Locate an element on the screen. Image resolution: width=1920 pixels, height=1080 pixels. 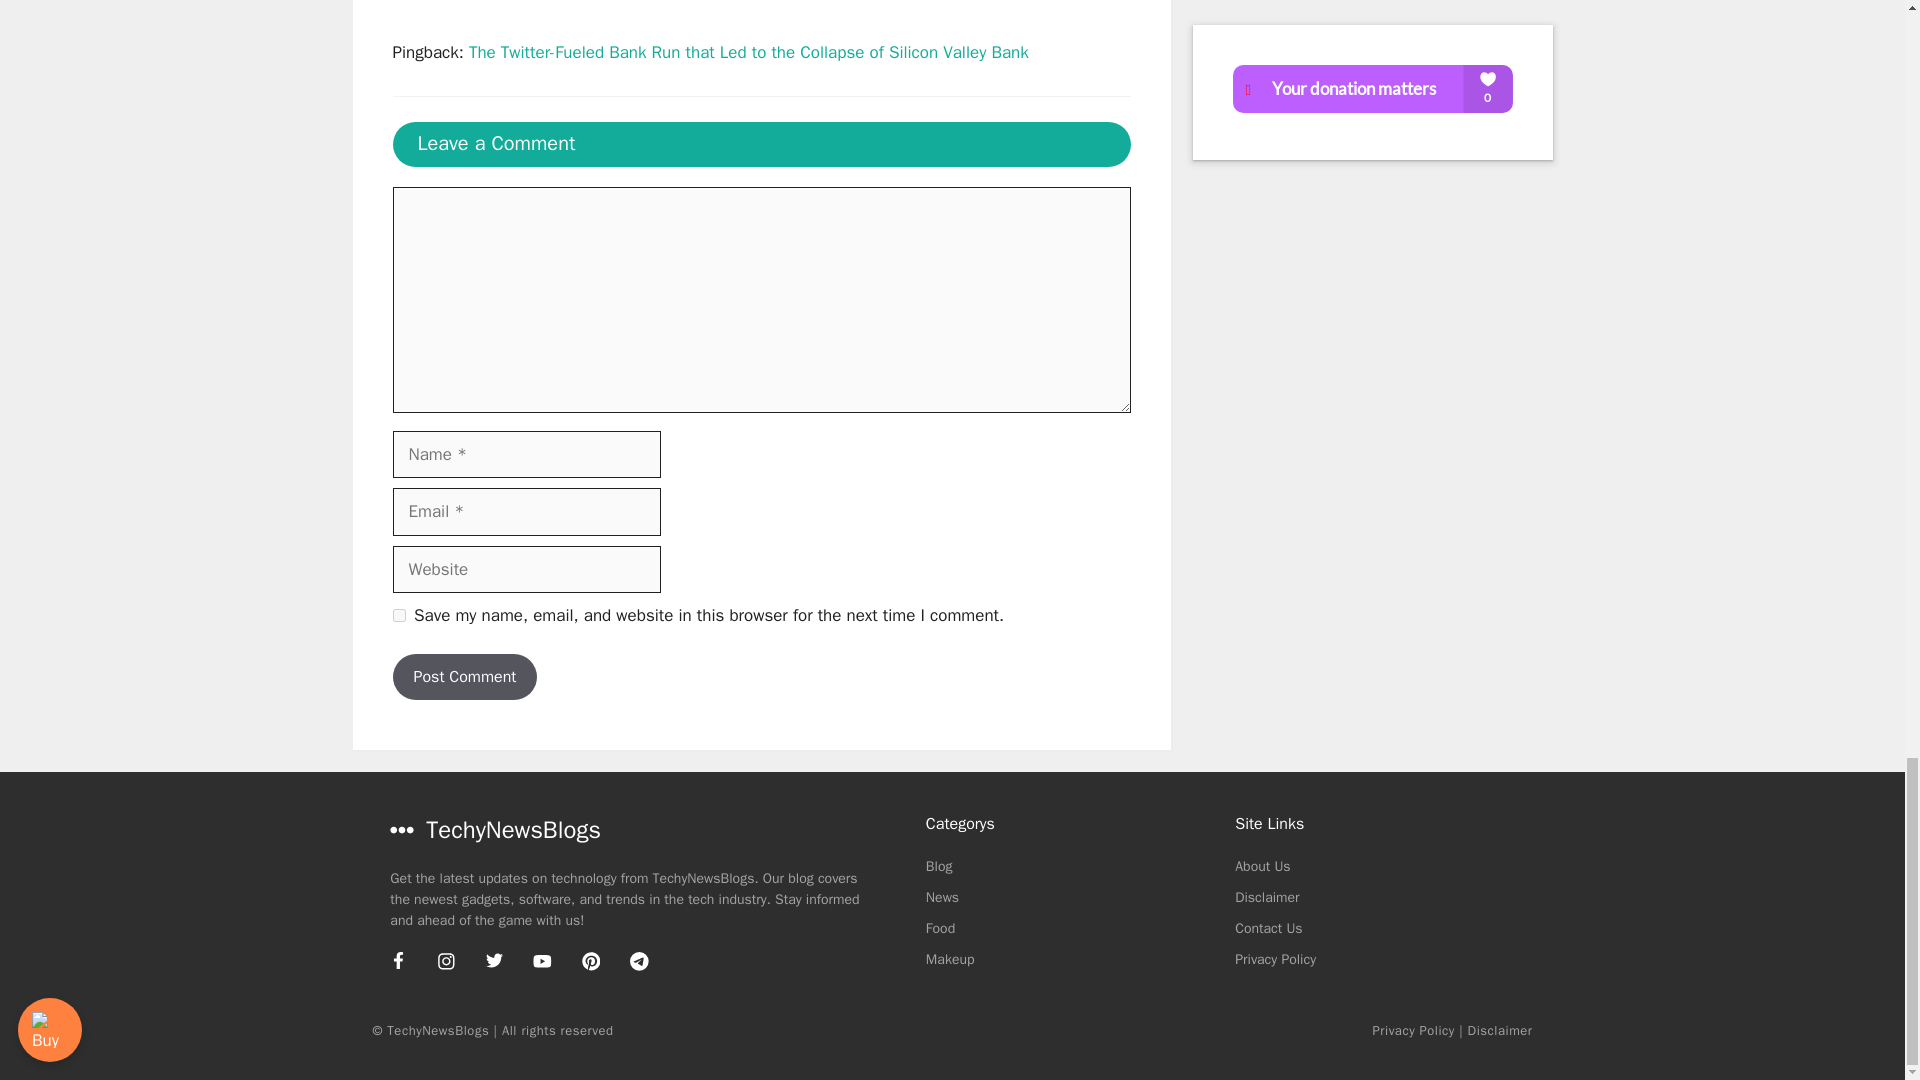
Post Comment is located at coordinates (464, 676).